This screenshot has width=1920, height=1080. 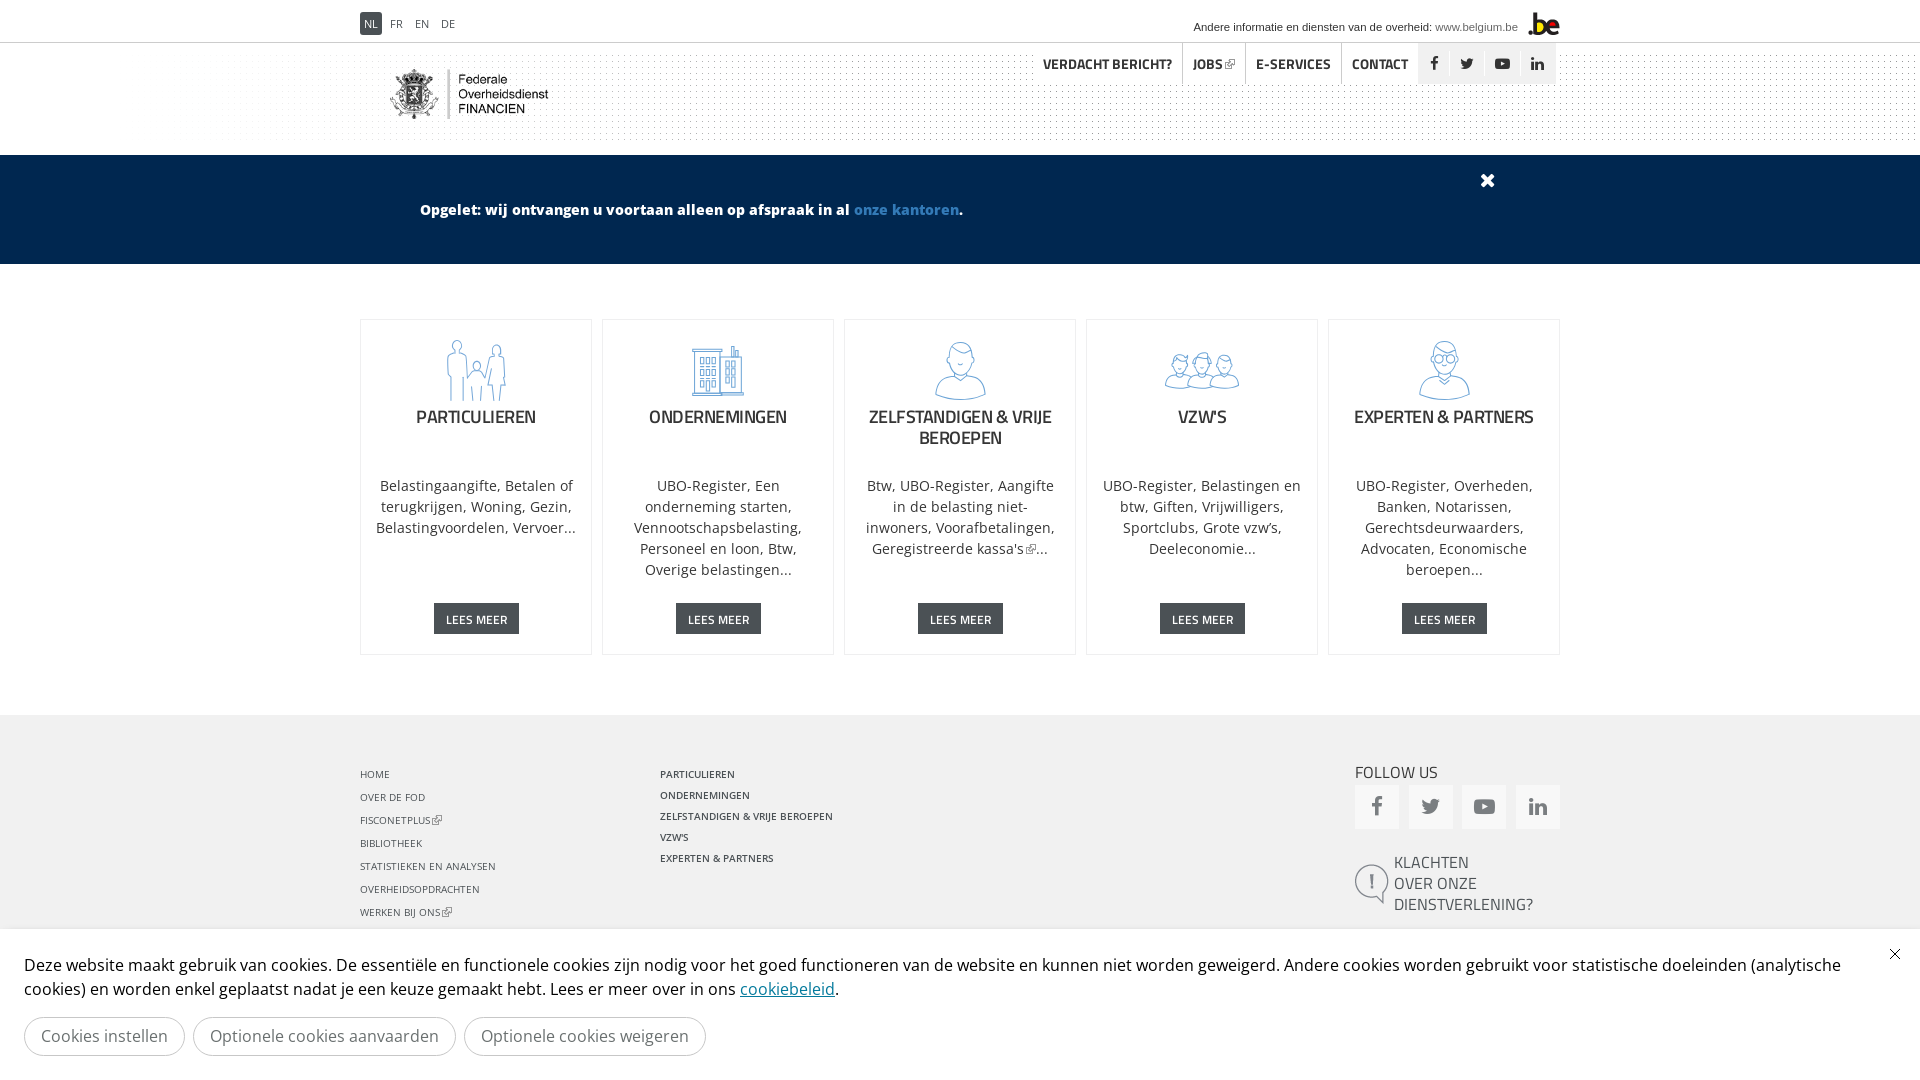 I want to click on Woning, so click(x=496, y=506).